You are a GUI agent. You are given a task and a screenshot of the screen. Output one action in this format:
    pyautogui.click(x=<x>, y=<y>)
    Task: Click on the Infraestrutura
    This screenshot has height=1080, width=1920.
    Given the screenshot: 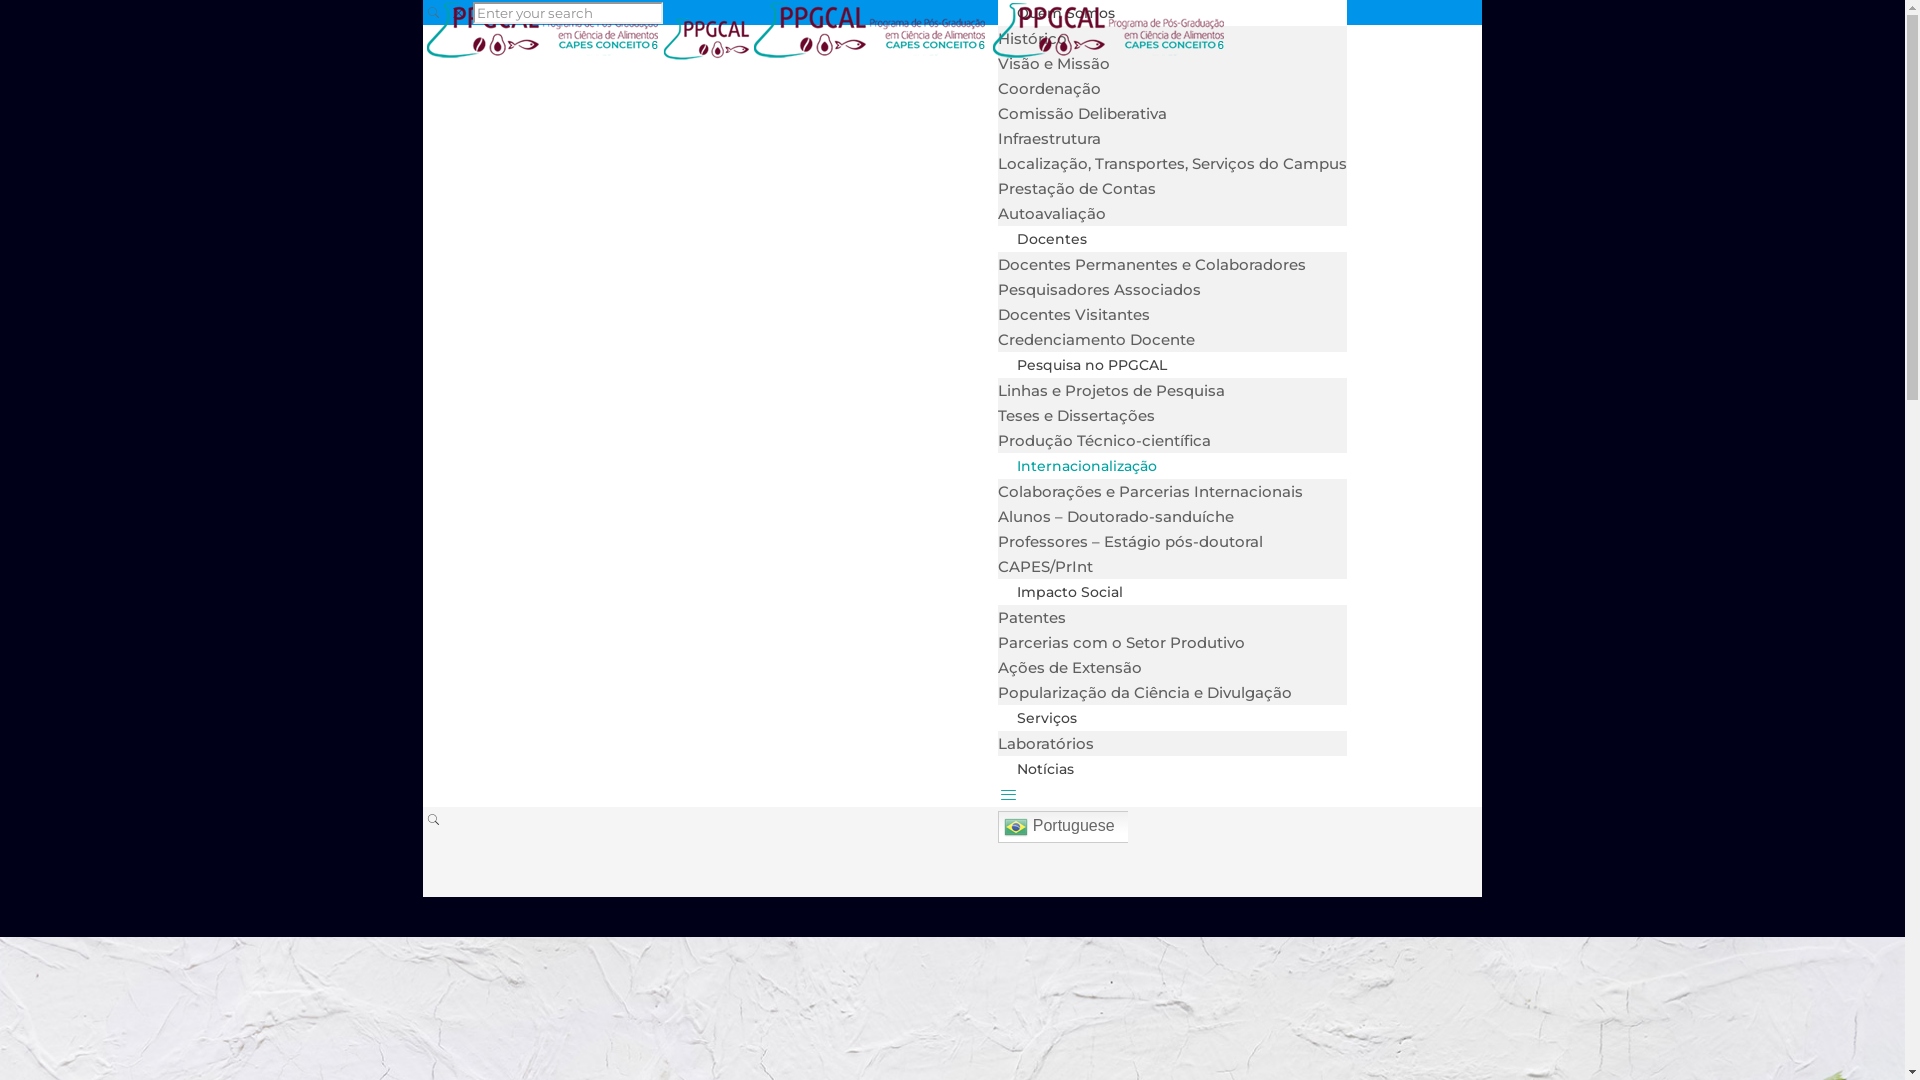 What is the action you would take?
    pyautogui.click(x=1050, y=138)
    